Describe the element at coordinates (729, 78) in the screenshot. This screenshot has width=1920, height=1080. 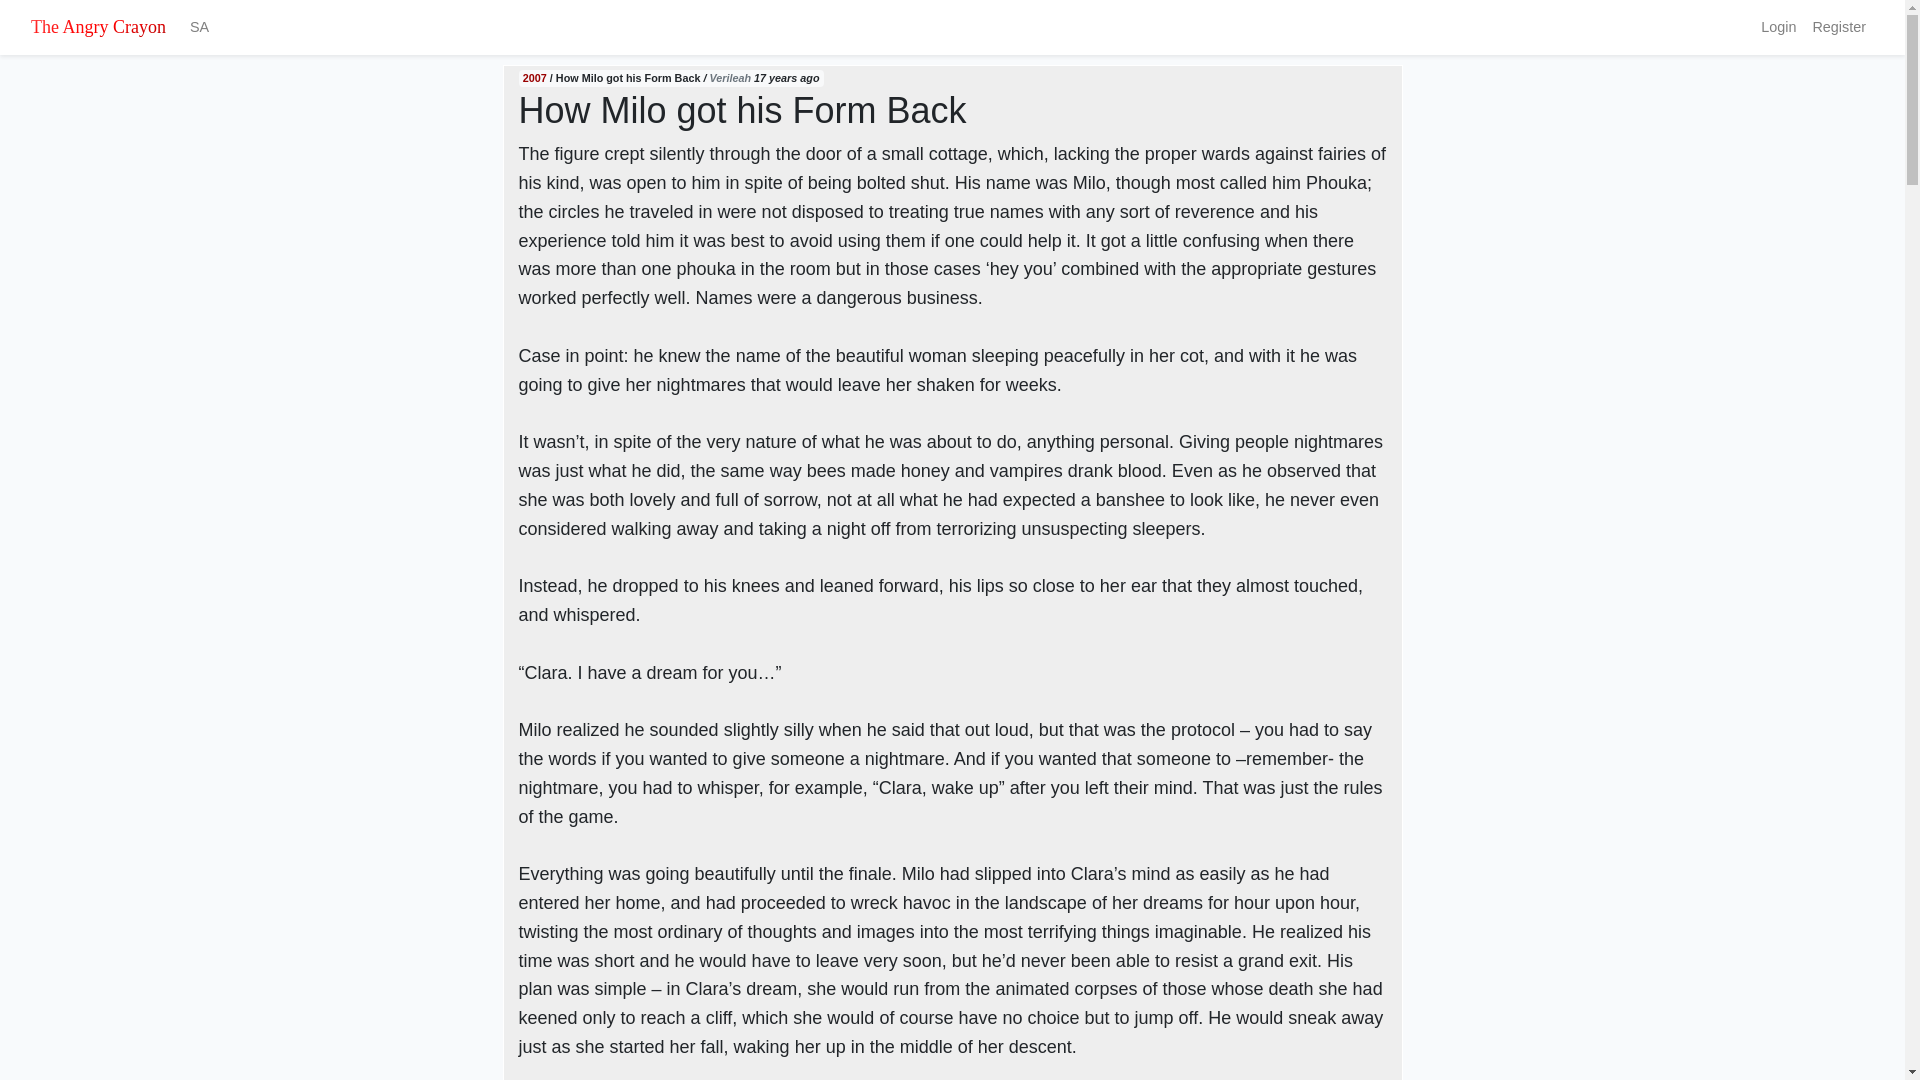
I see `Verileah` at that location.